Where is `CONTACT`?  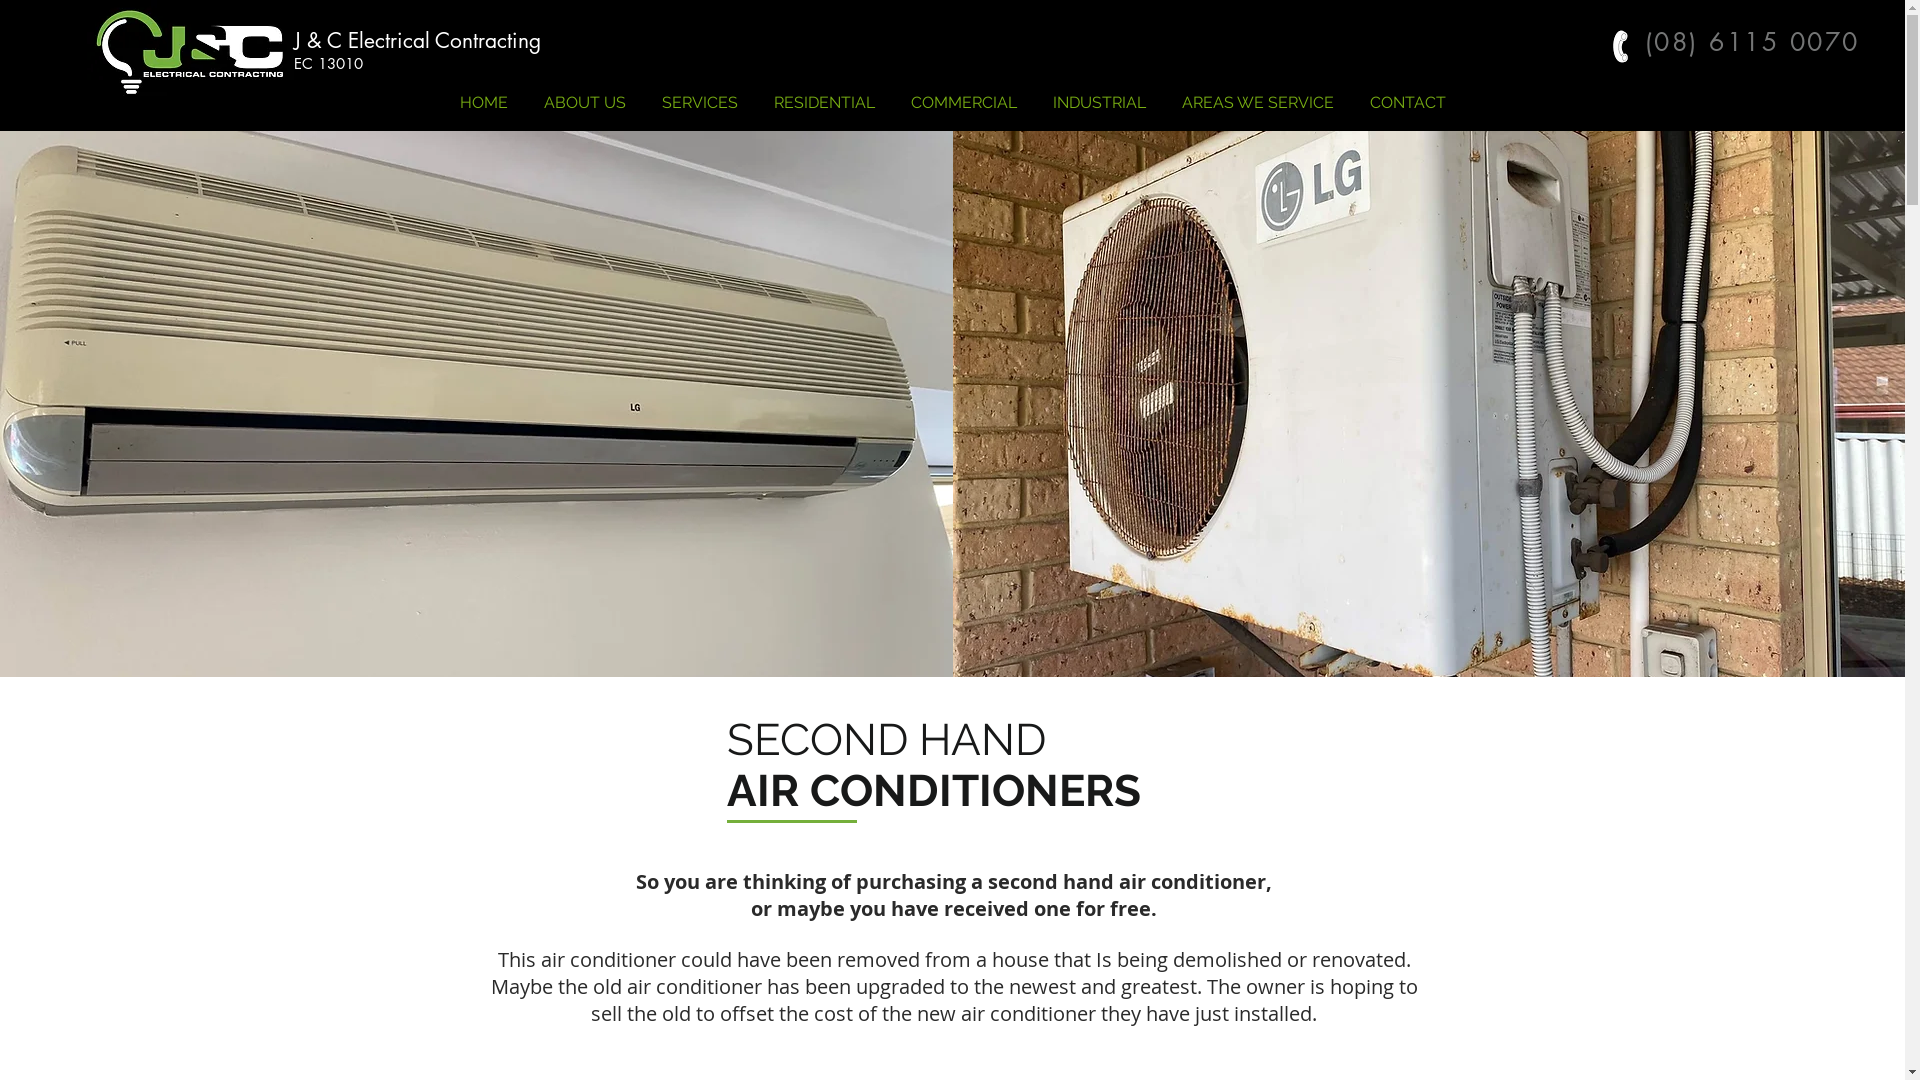 CONTACT is located at coordinates (1408, 93).